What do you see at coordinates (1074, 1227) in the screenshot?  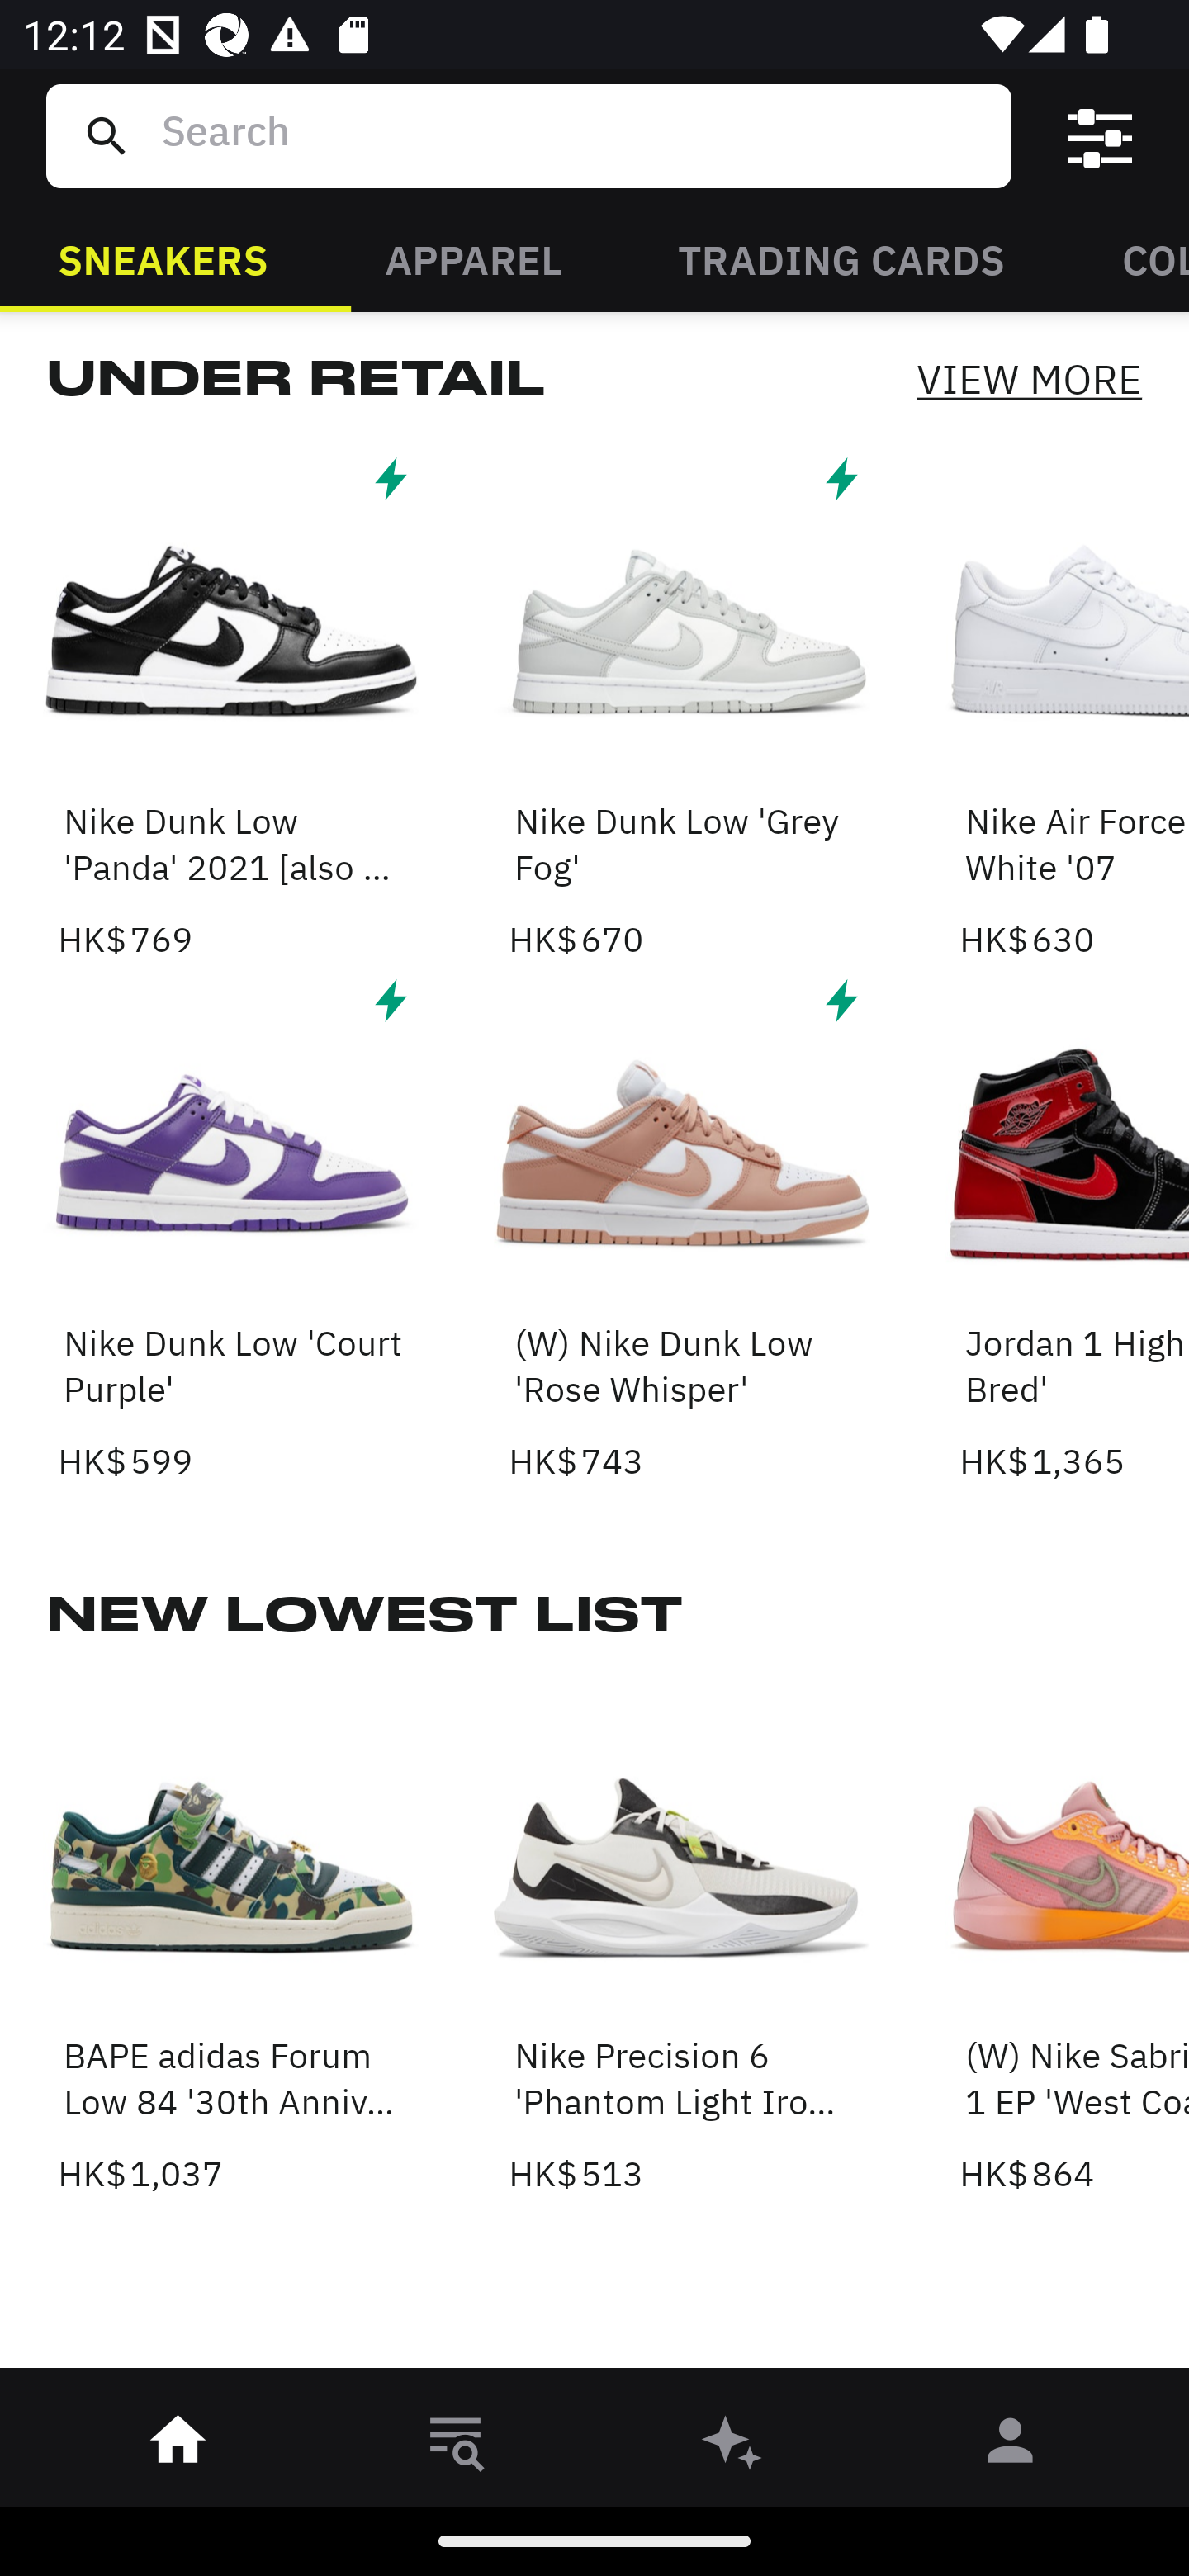 I see `Jordan 1 High 'Patent Bred' HK$ 1,365` at bounding box center [1074, 1227].